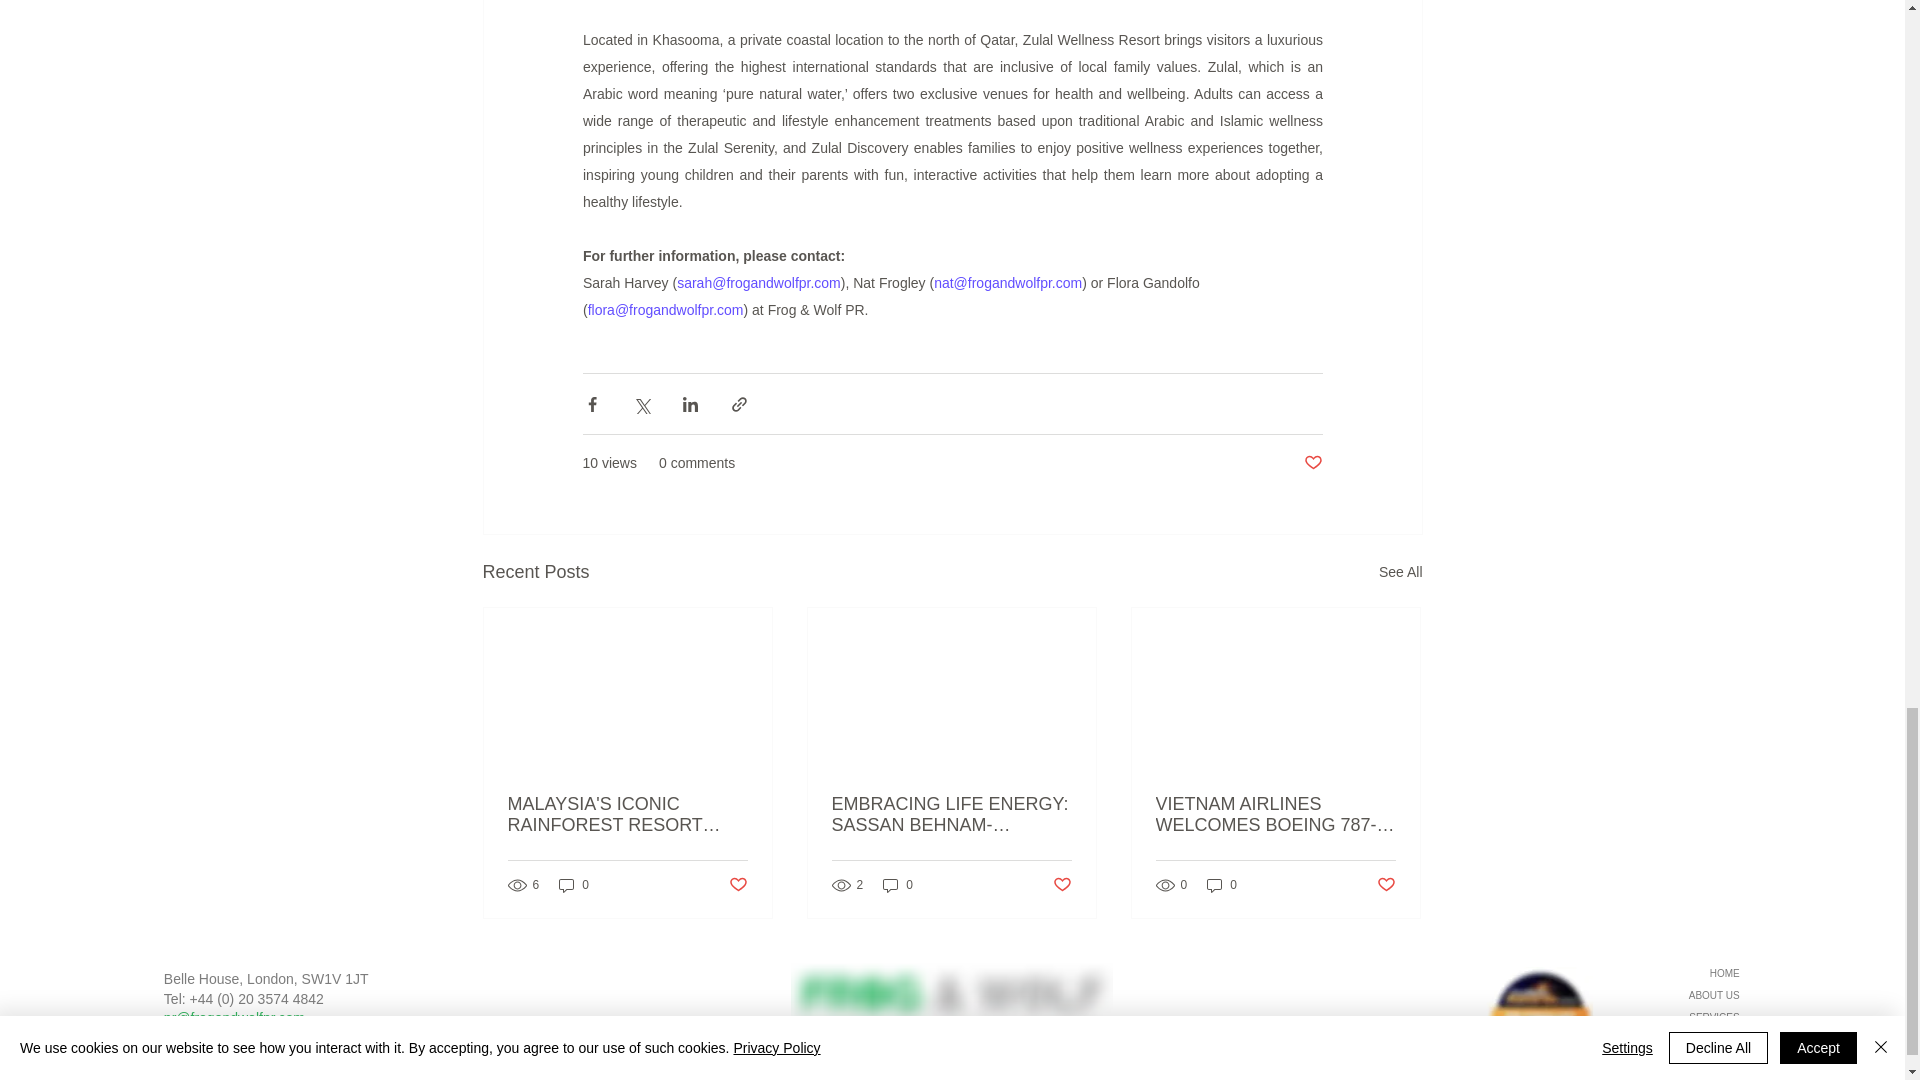 The width and height of the screenshot is (1920, 1080). Describe the element at coordinates (1670, 995) in the screenshot. I see `ABOUT US` at that location.